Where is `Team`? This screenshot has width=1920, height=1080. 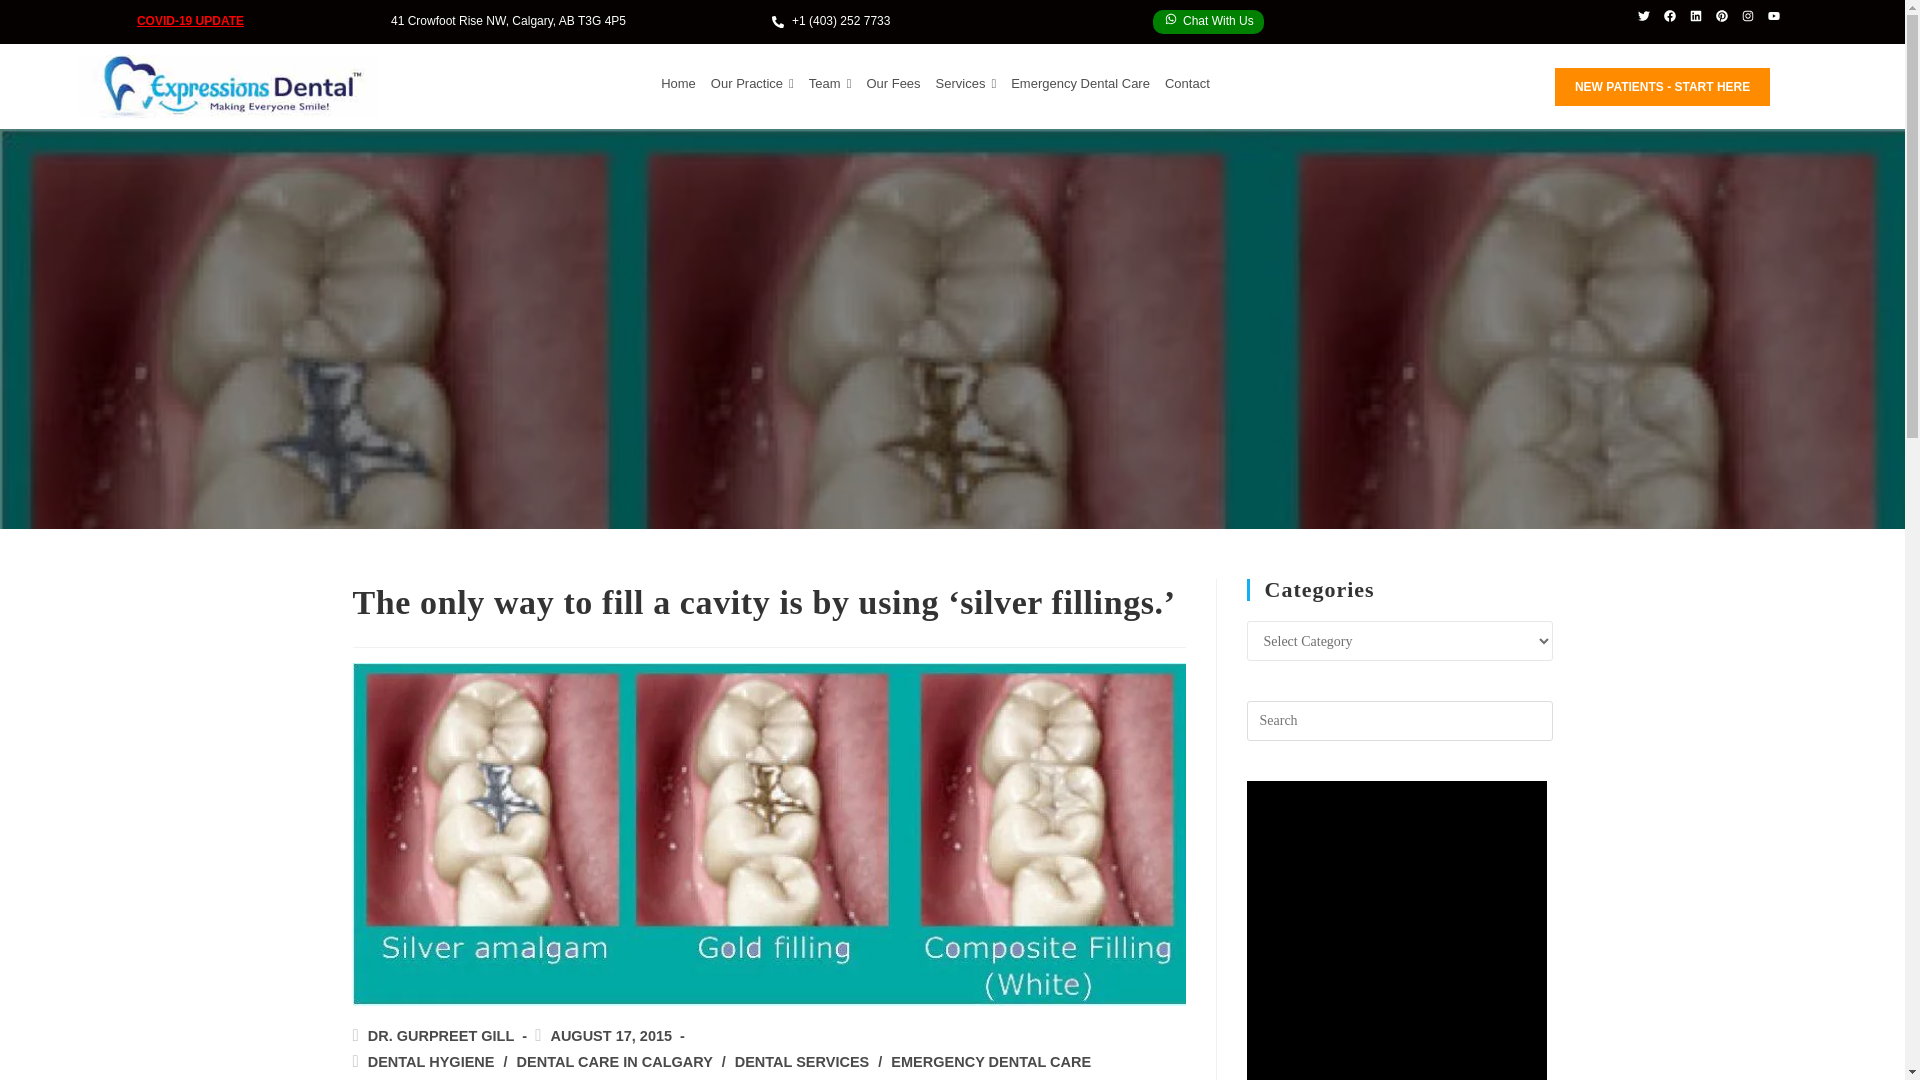
Team is located at coordinates (830, 84).